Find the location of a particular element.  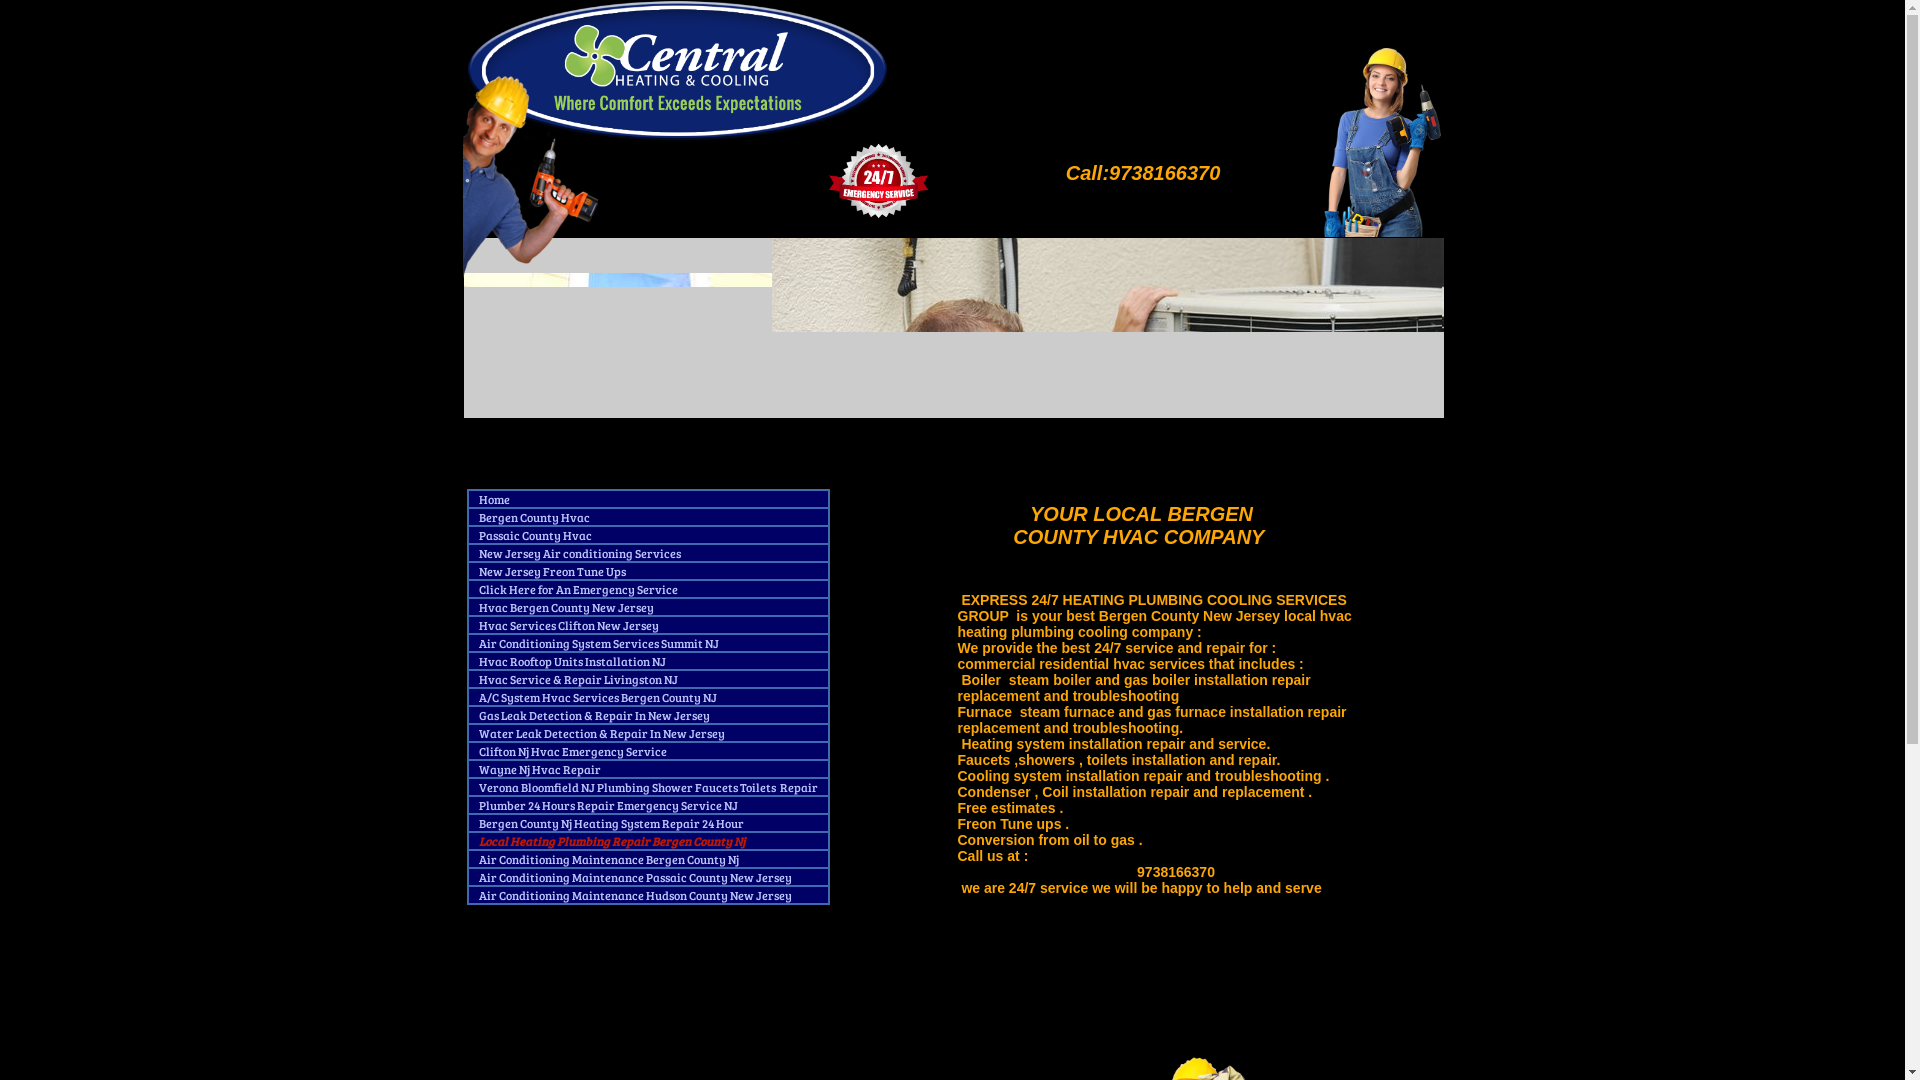

New Jersey Freon Tune Ups is located at coordinates (552, 576).